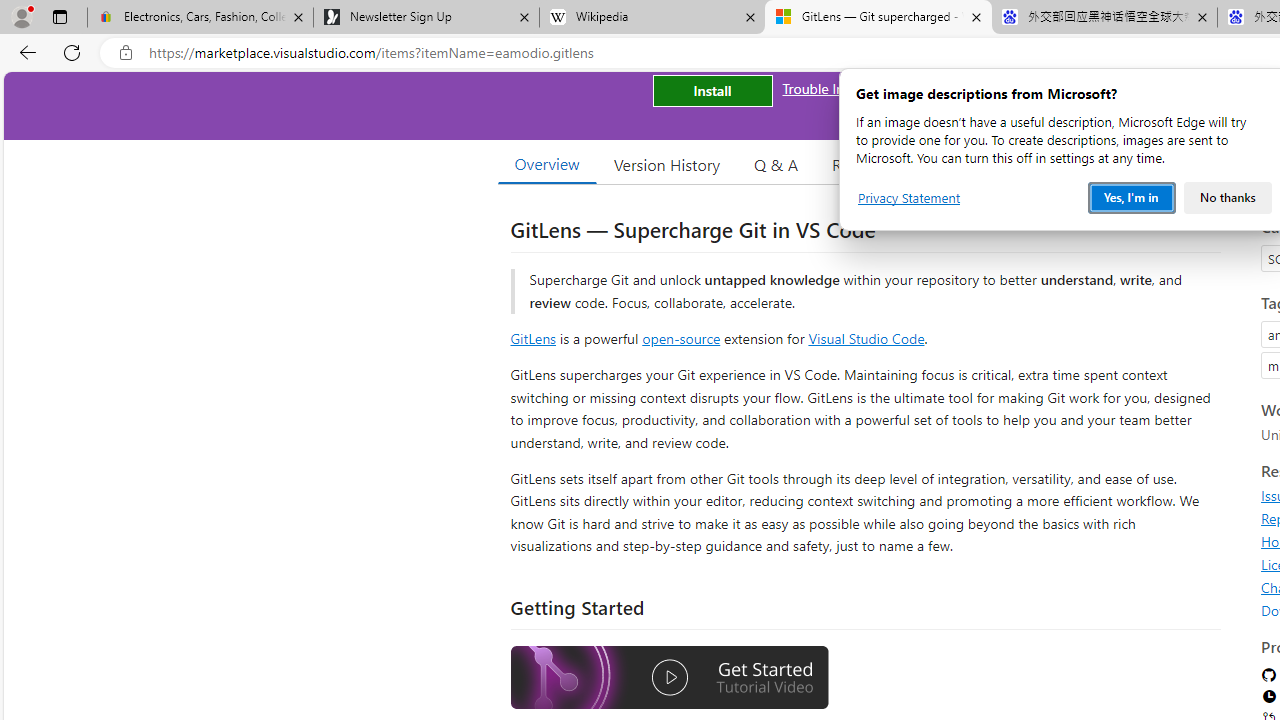 The image size is (1280, 720). Describe the element at coordinates (909, 198) in the screenshot. I see `Privacy Statement` at that location.